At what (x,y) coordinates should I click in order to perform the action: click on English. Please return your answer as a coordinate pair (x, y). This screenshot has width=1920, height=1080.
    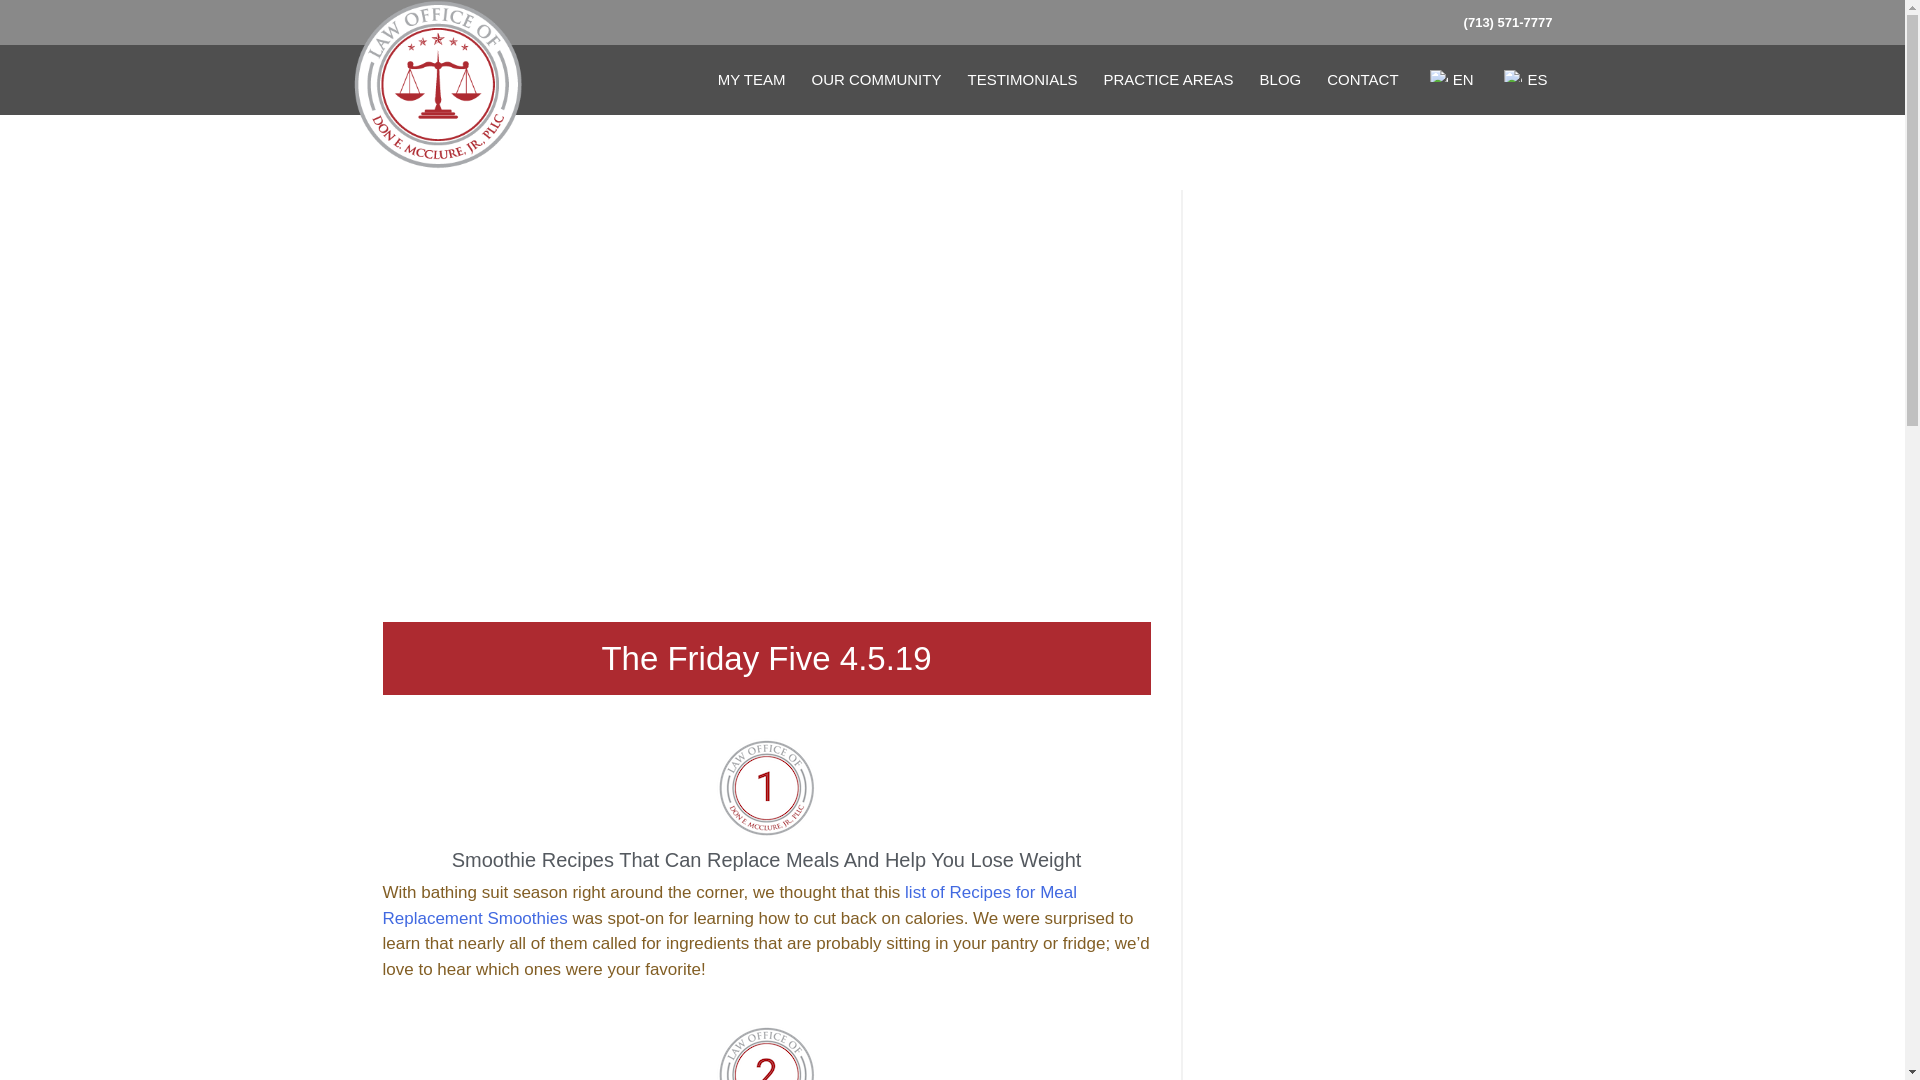
    Looking at the image, I should click on (1438, 76).